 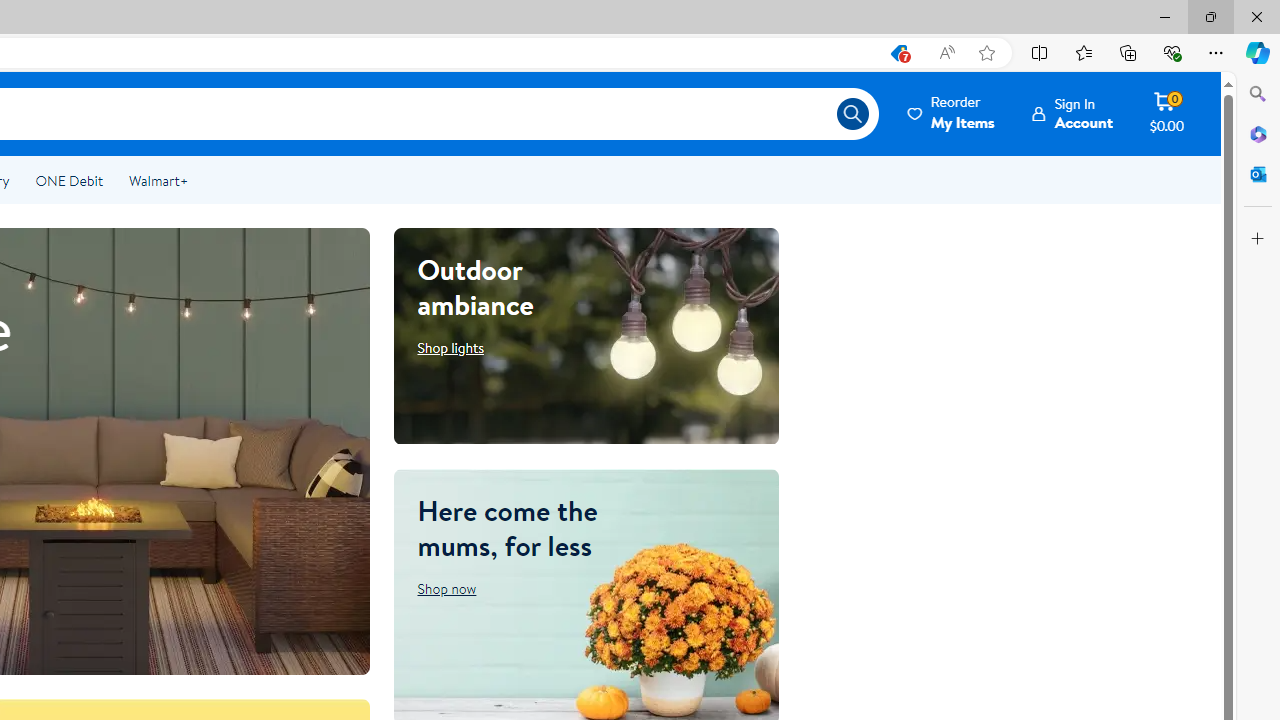 What do you see at coordinates (898, 53) in the screenshot?
I see `This site has coupons! Shopping in Microsoft Edge, 7` at bounding box center [898, 53].